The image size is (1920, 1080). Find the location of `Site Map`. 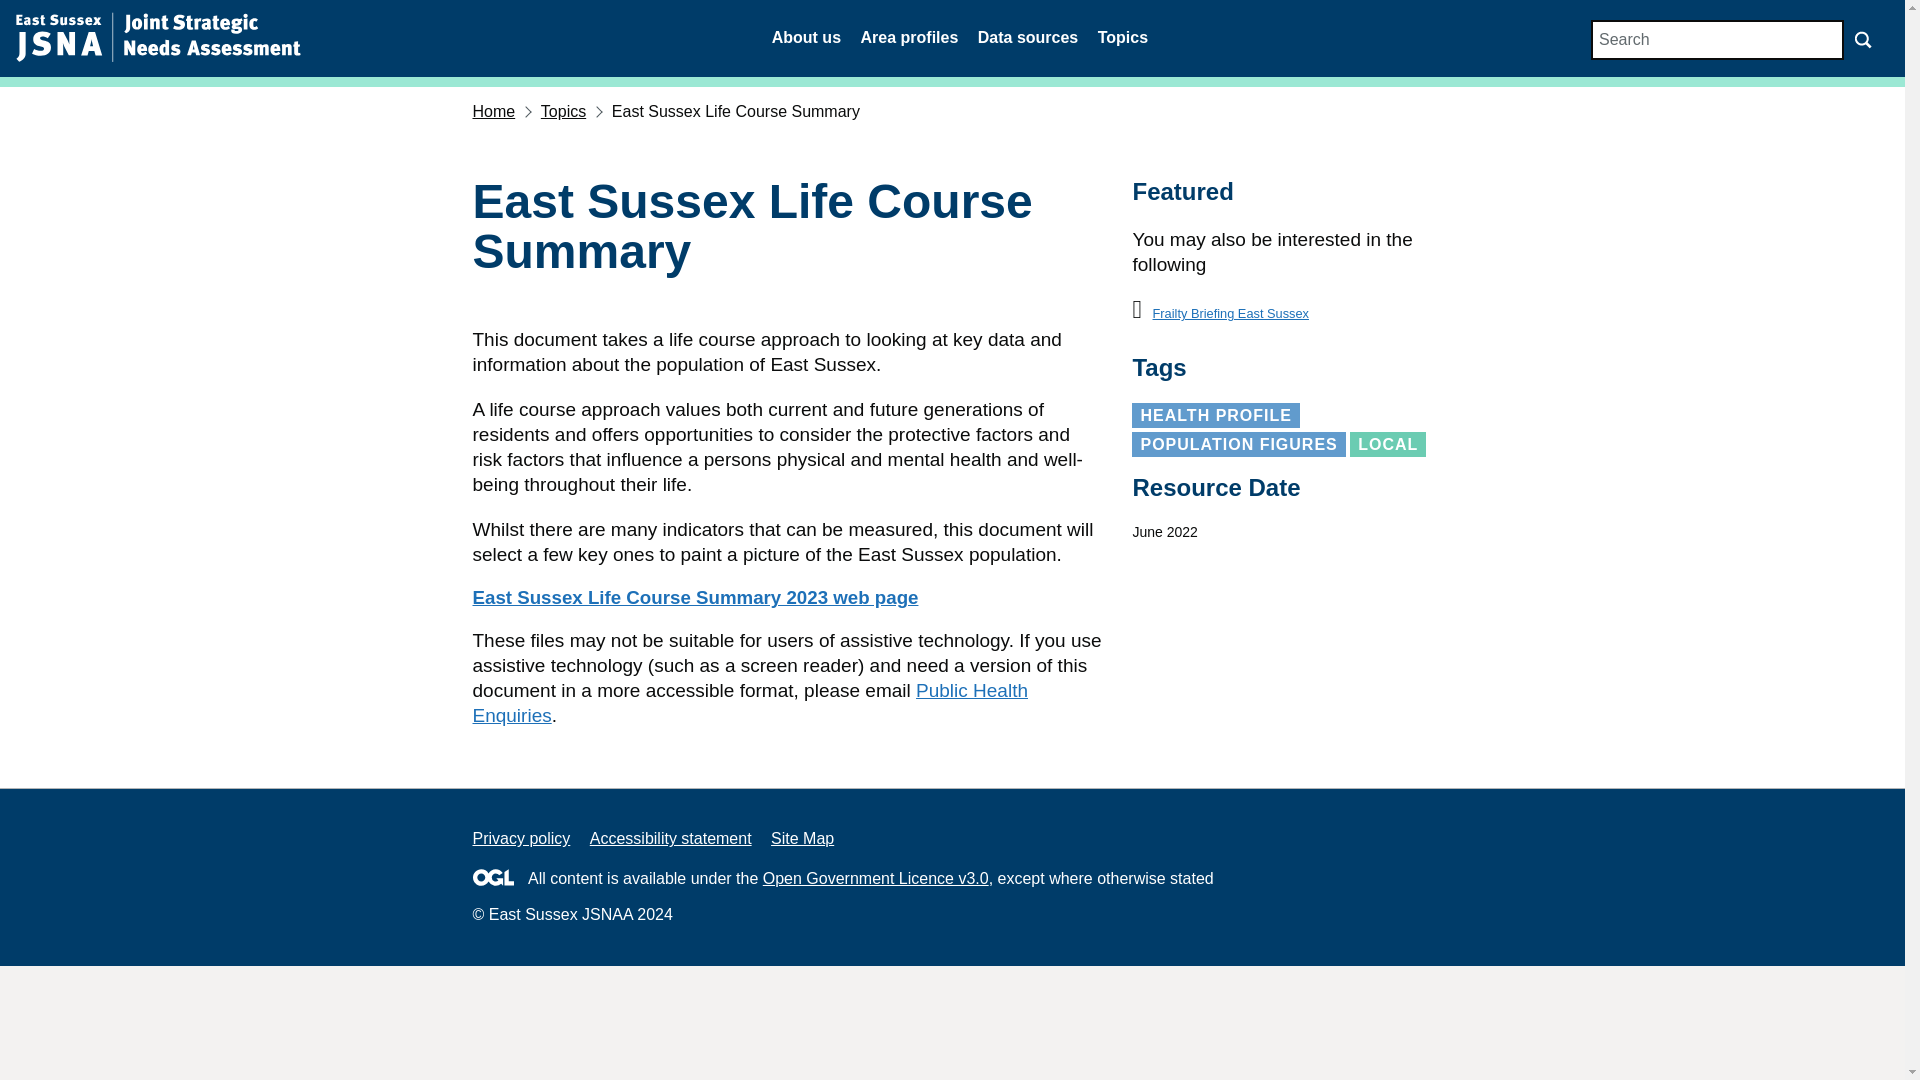

Site Map is located at coordinates (802, 838).